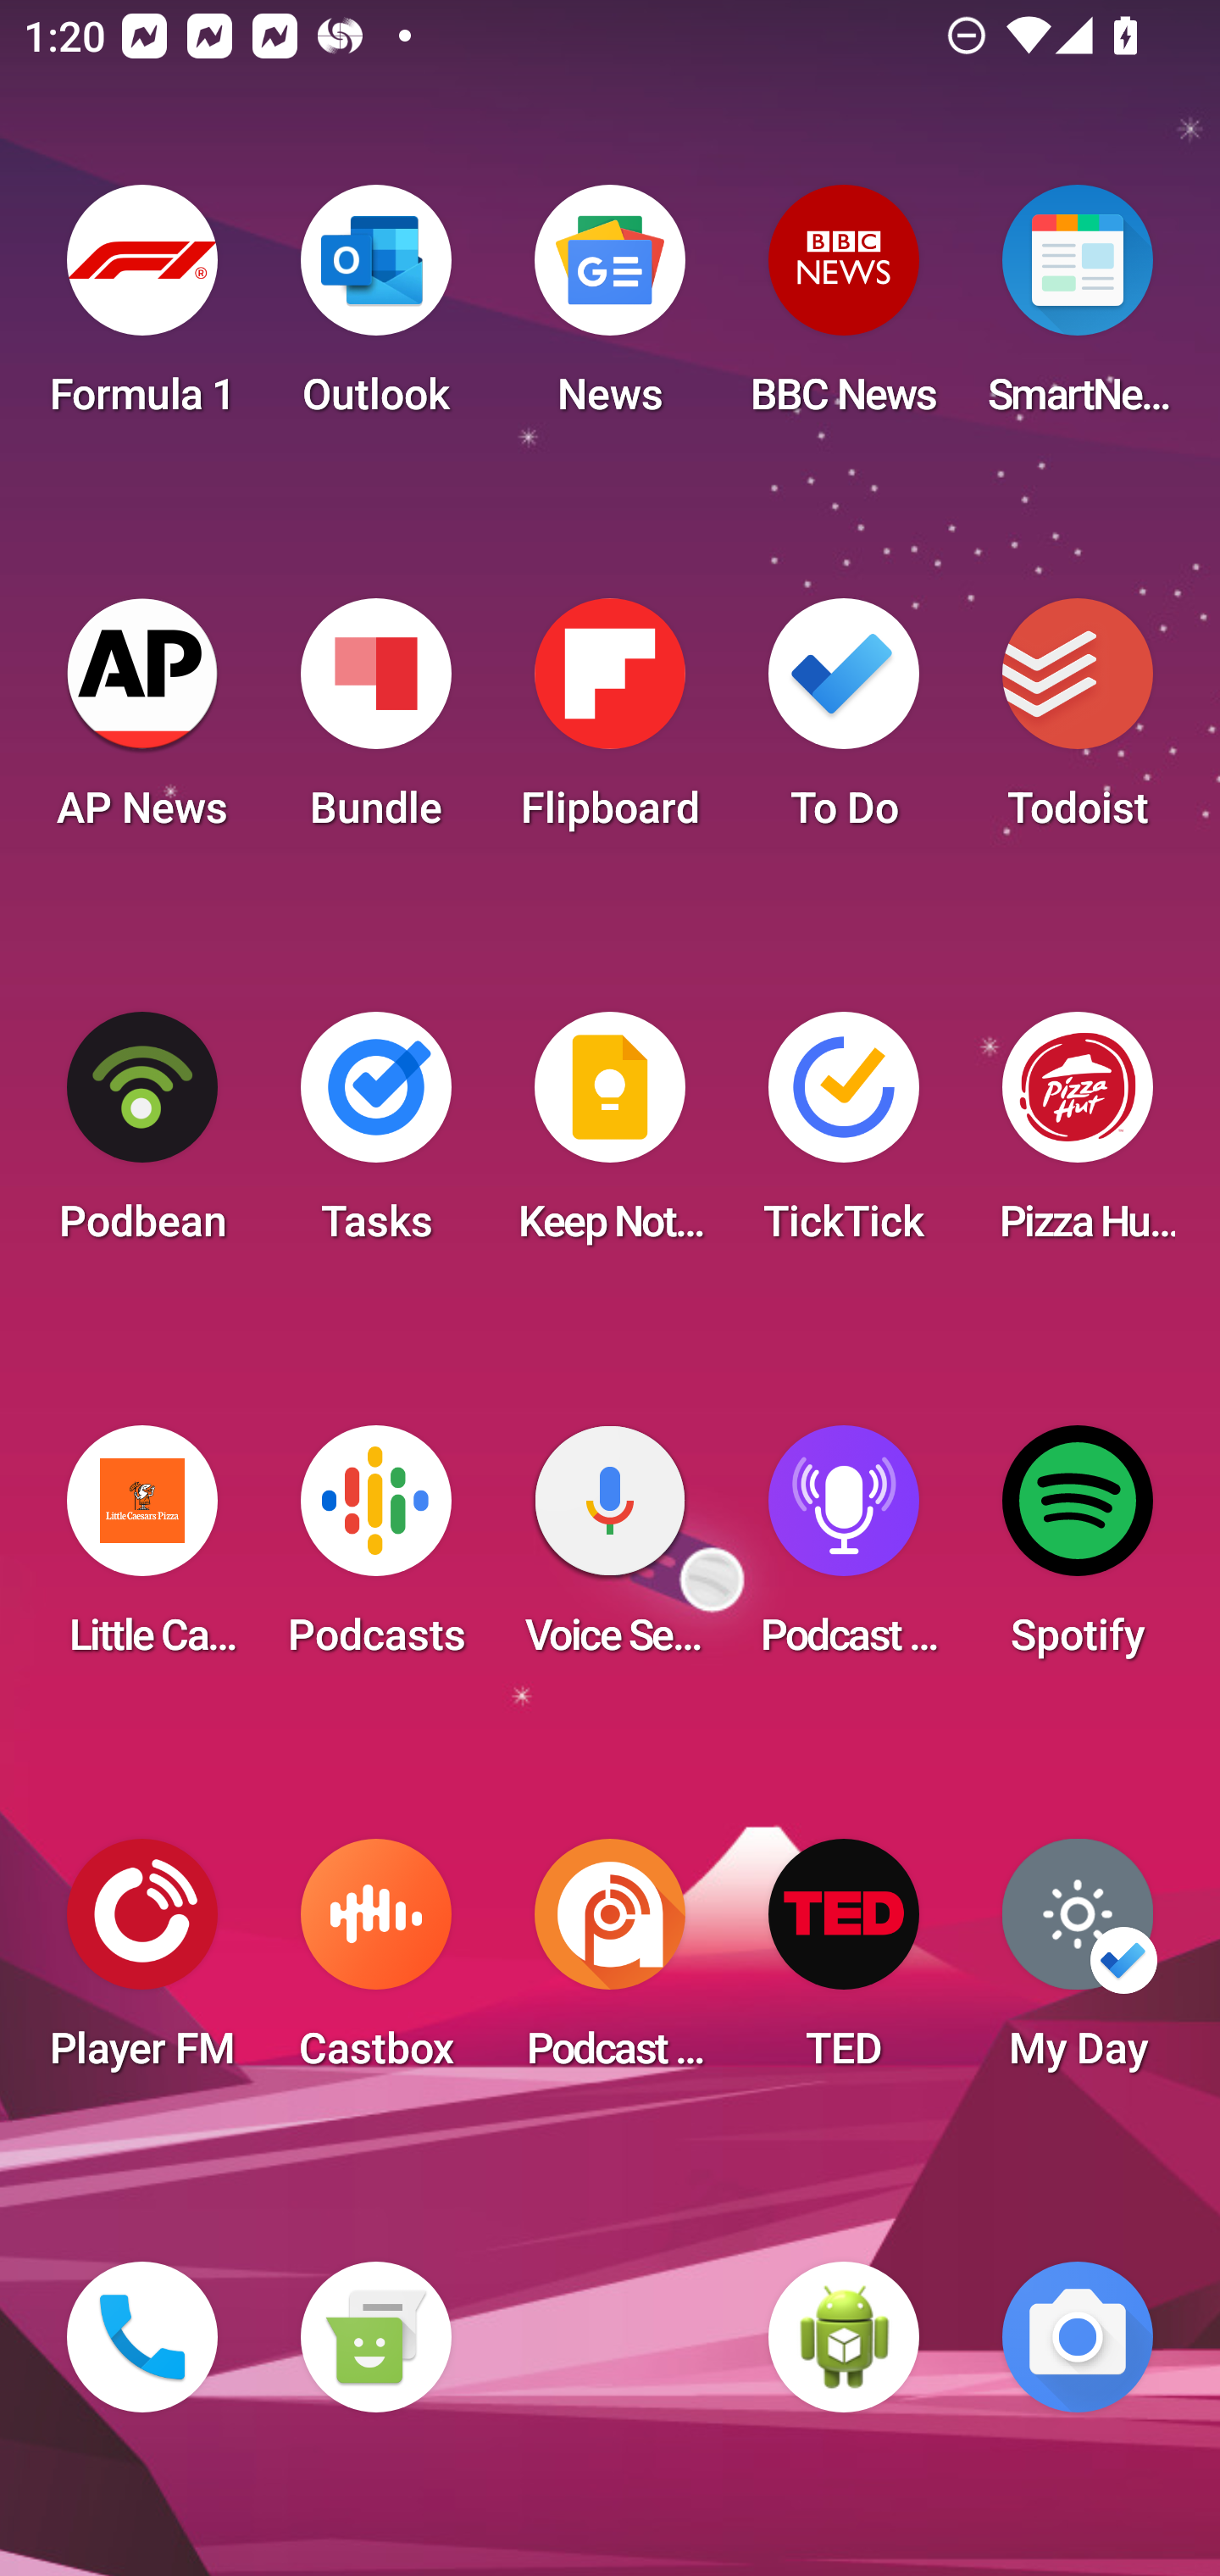  I want to click on Pizza Hut HK & Macau, so click(1078, 1137).